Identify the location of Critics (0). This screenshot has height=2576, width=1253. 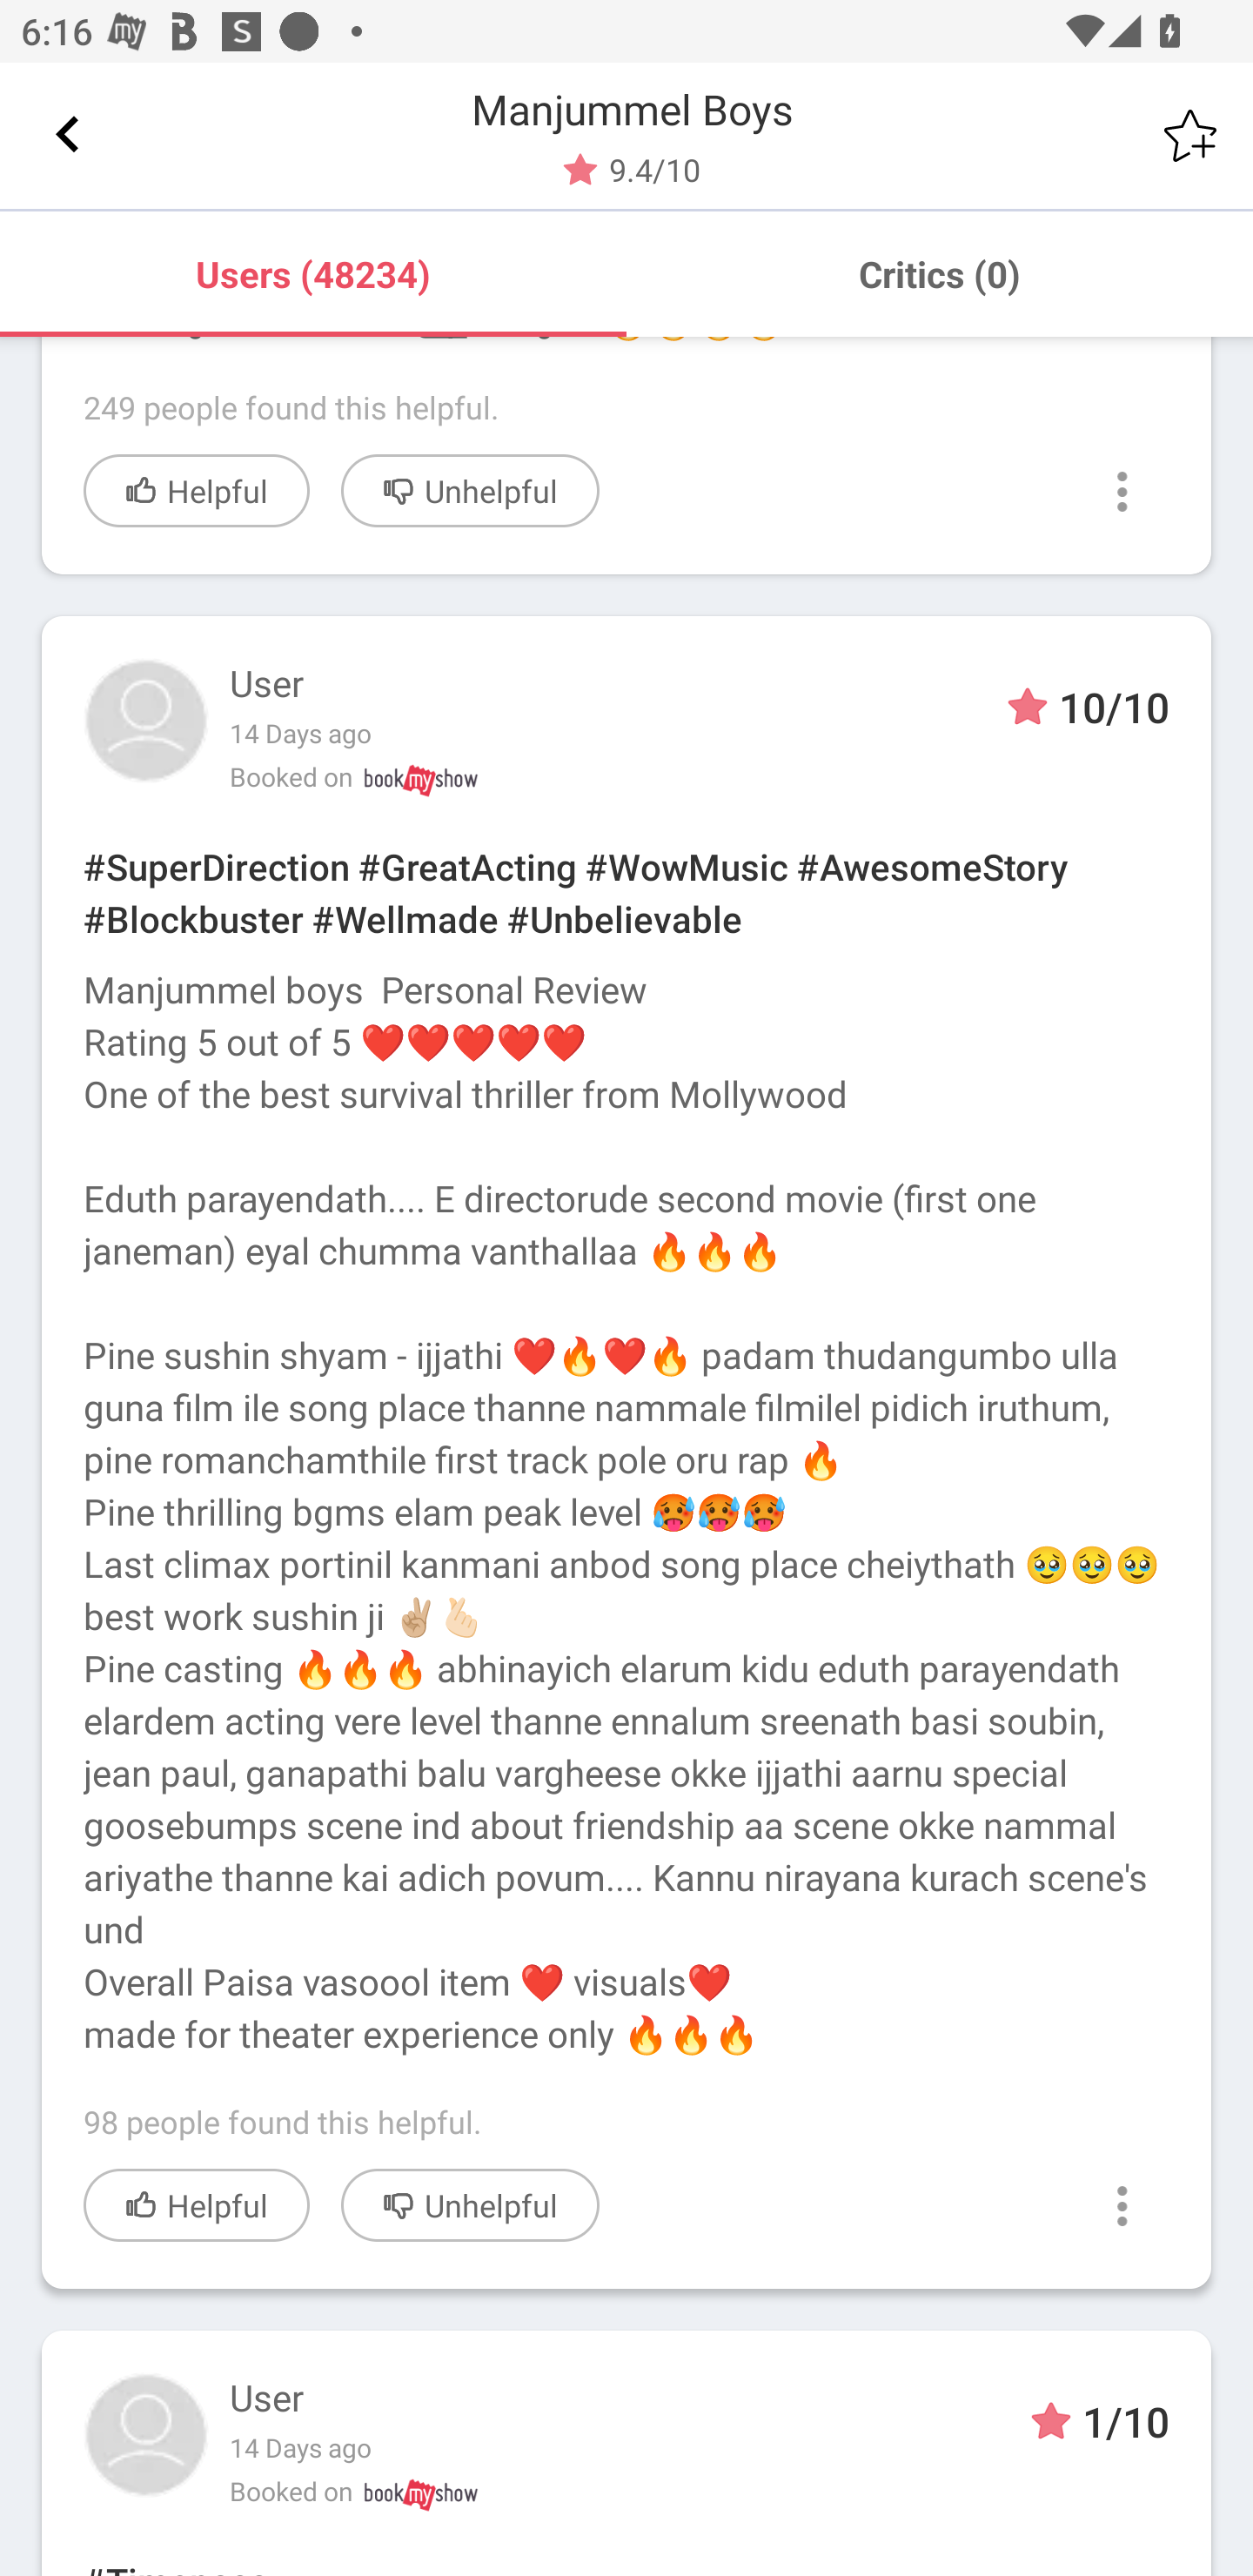
(940, 273).